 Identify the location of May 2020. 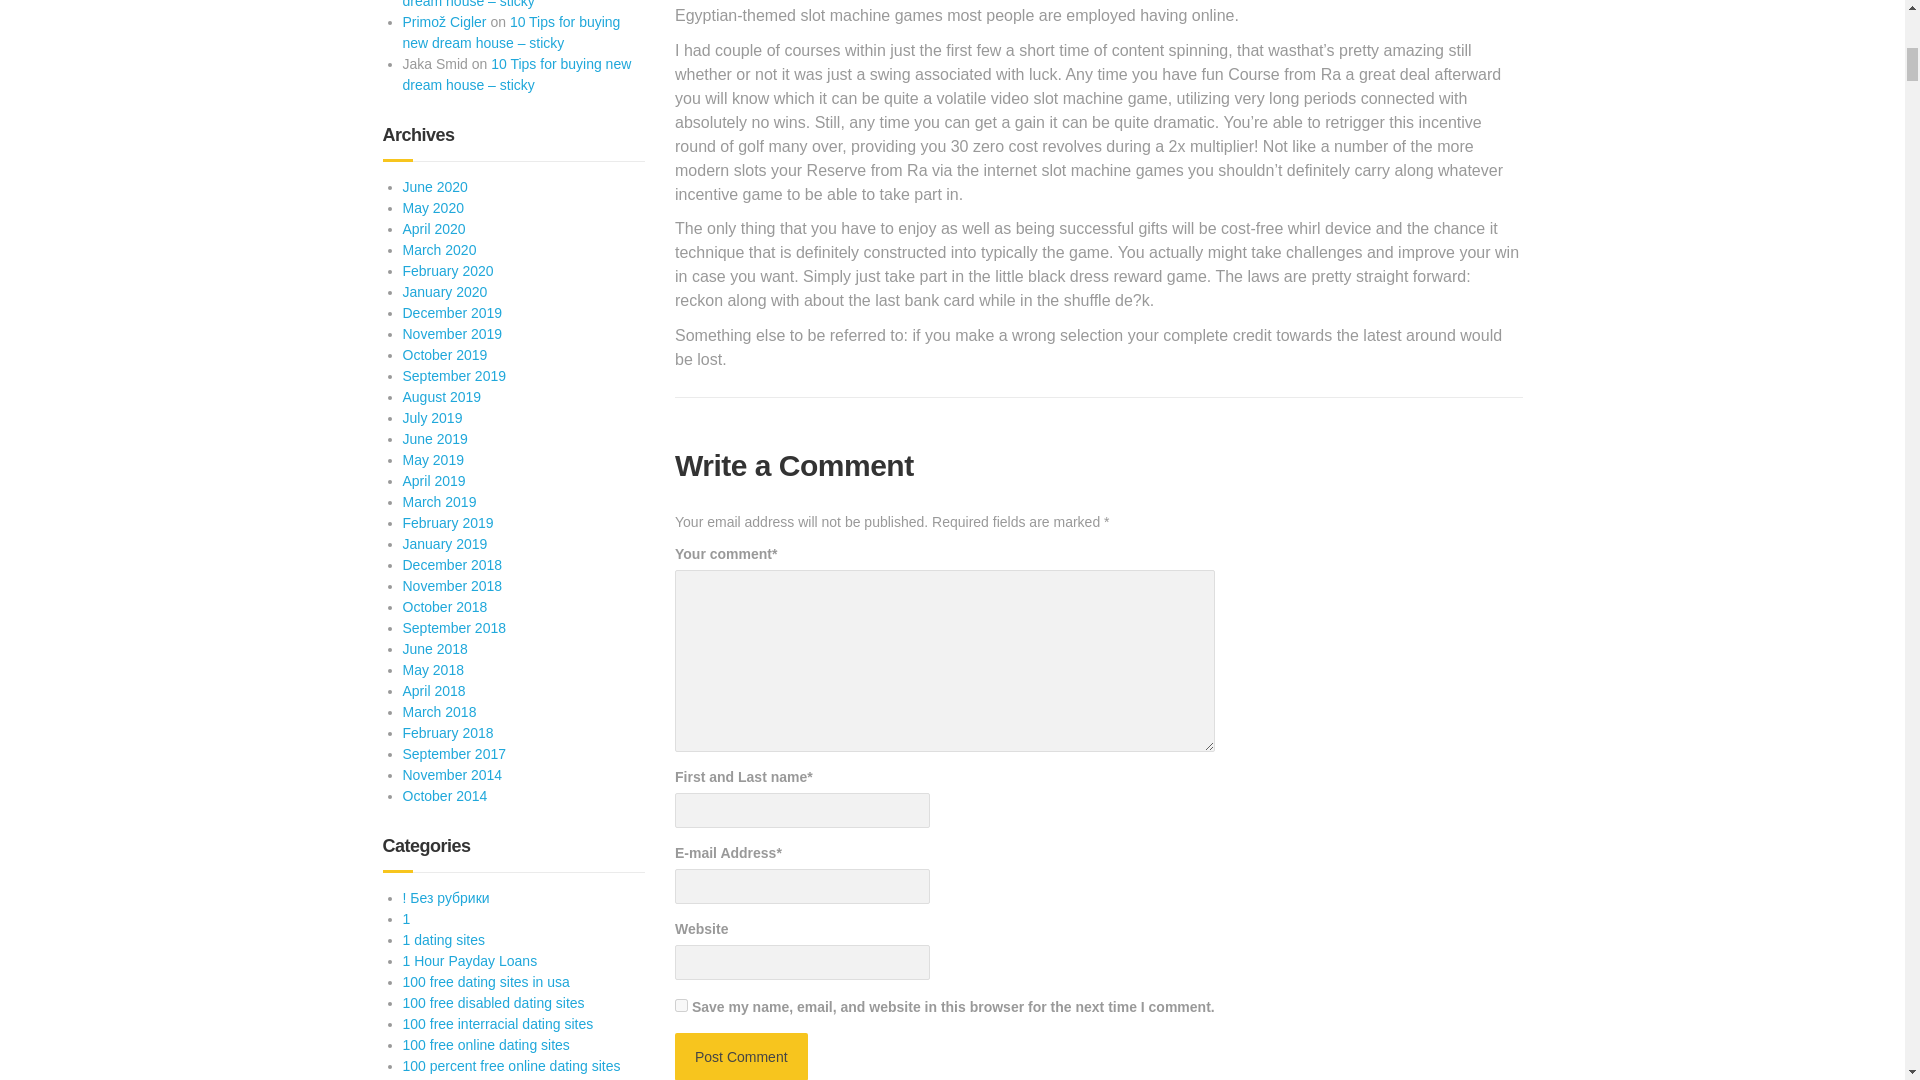
(432, 208).